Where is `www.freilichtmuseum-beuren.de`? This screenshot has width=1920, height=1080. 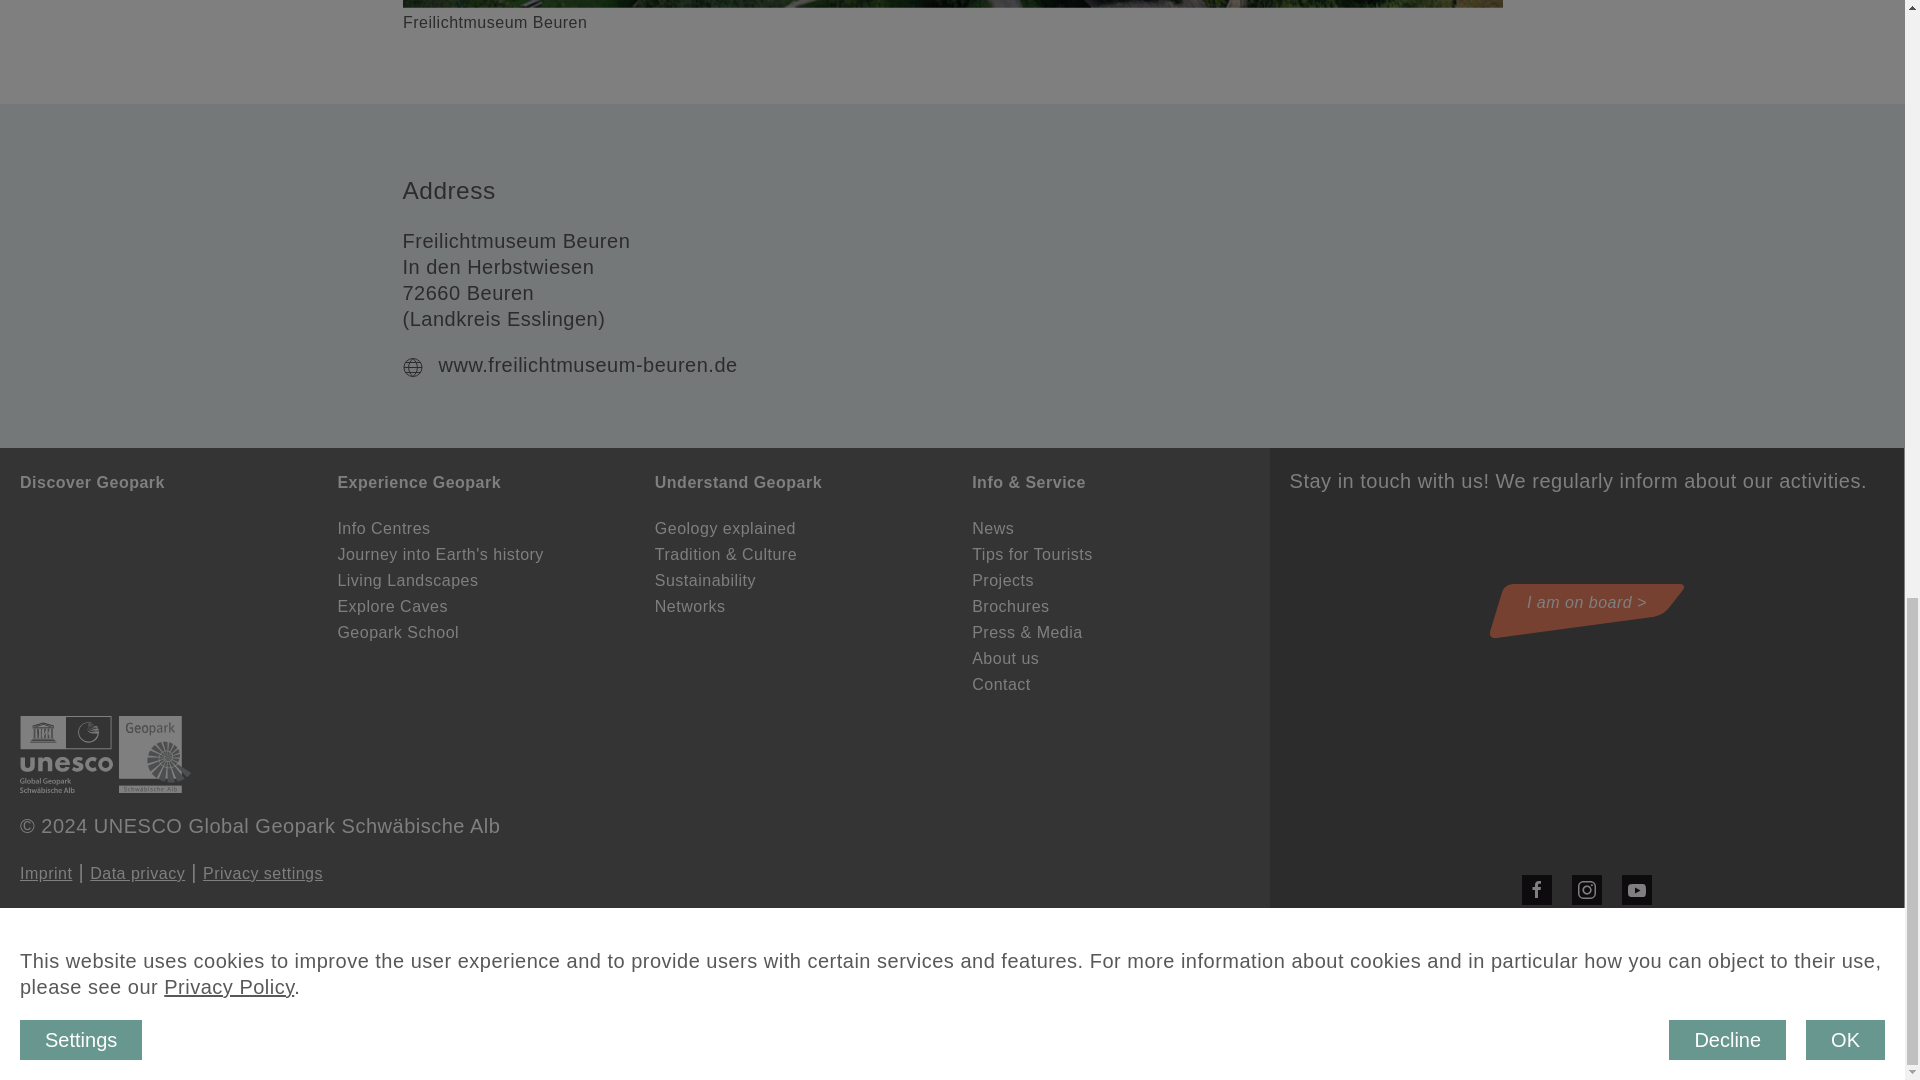 www.freilichtmuseum-beuren.de is located at coordinates (588, 364).